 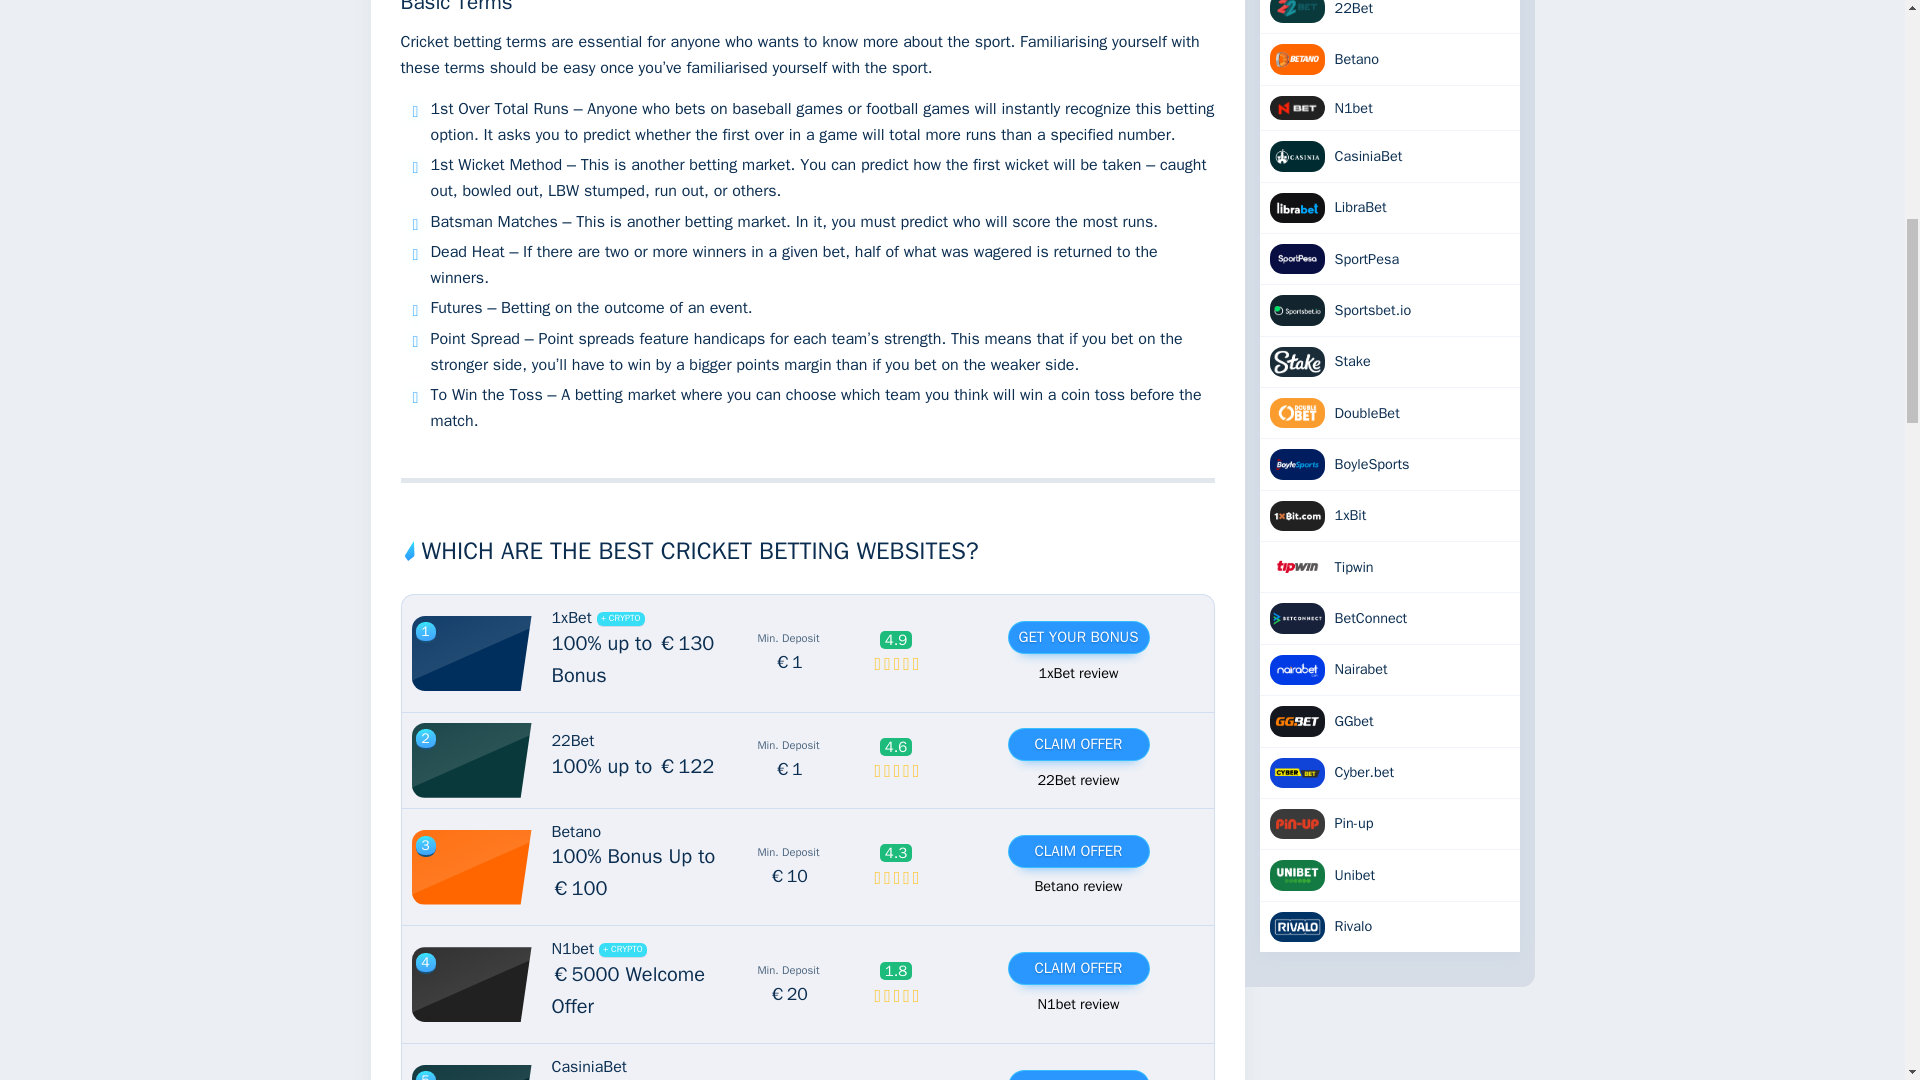 What do you see at coordinates (1078, 1076) in the screenshot?
I see `CLAIM OFFER` at bounding box center [1078, 1076].